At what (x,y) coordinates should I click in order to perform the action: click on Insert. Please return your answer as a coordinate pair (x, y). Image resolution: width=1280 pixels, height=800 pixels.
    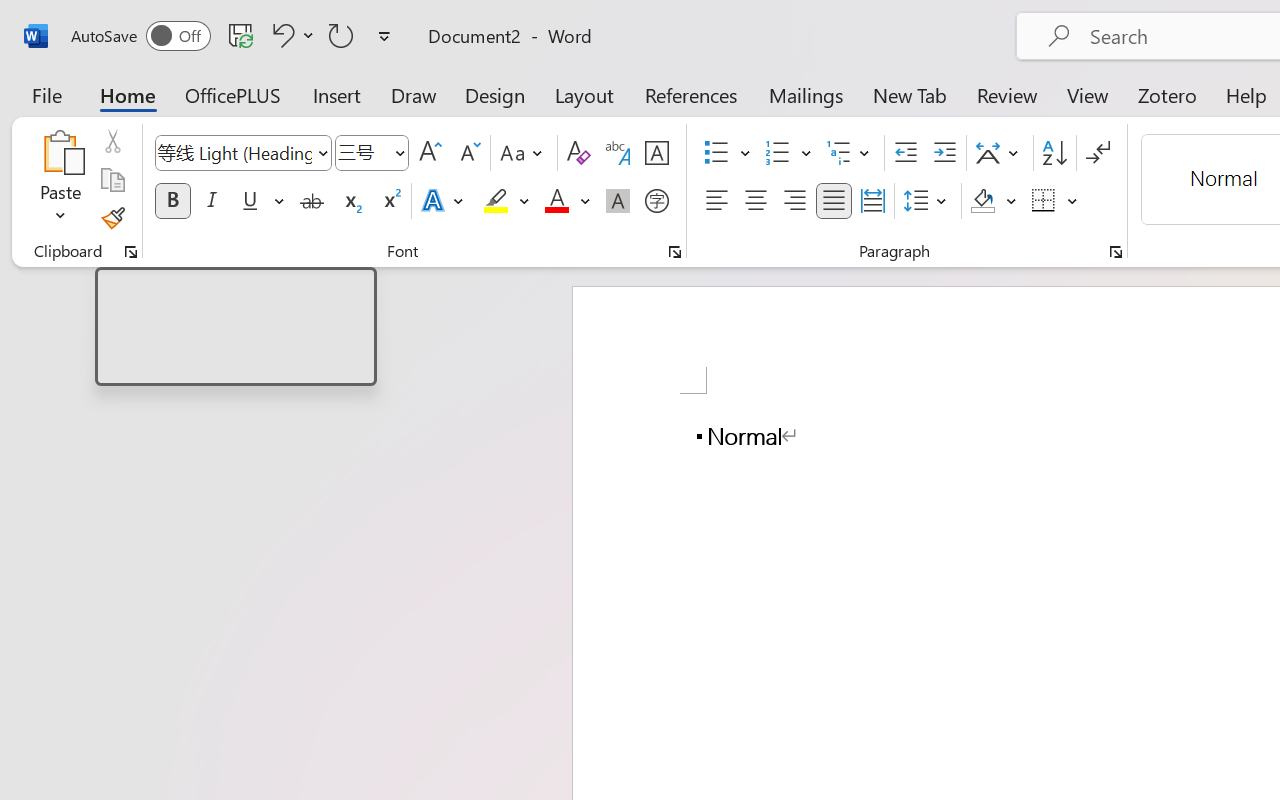
    Looking at the image, I should click on (338, 94).